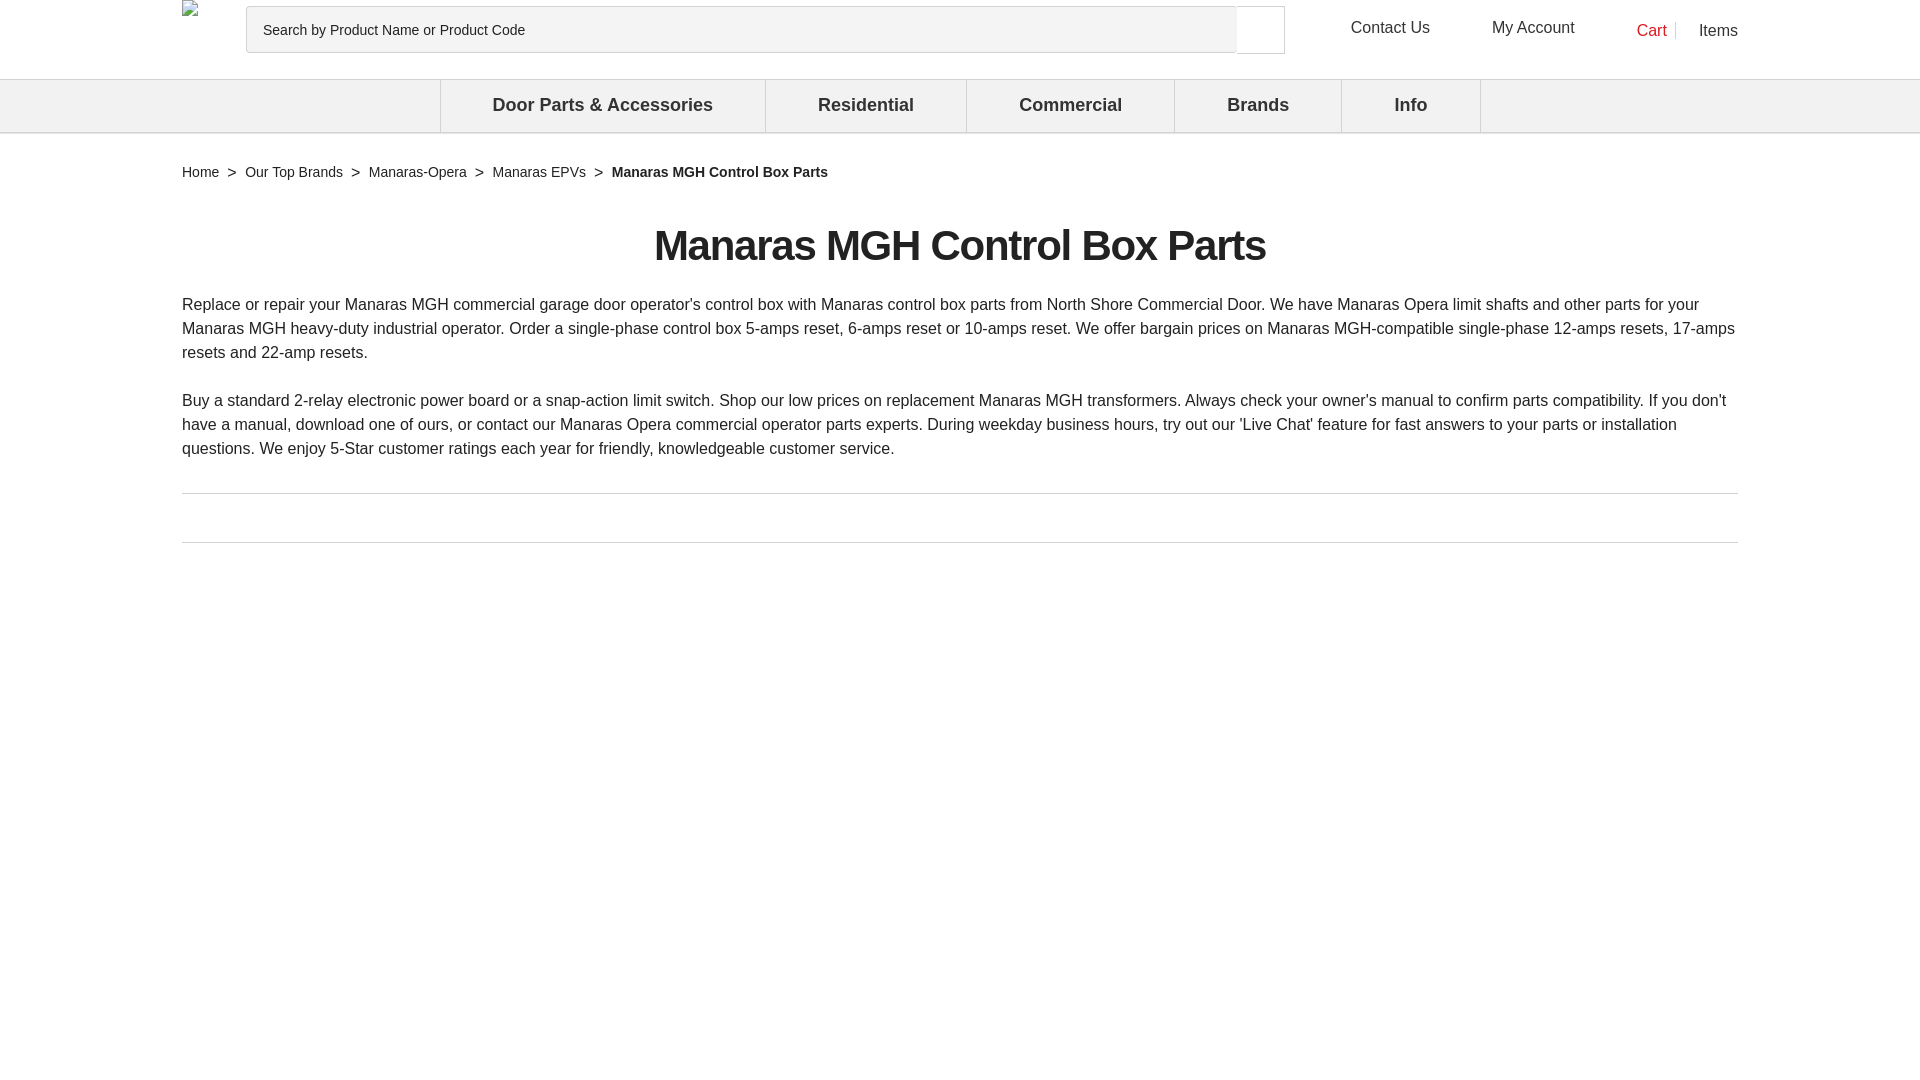  What do you see at coordinates (1662, 30) in the screenshot?
I see `Contact Us` at bounding box center [1662, 30].